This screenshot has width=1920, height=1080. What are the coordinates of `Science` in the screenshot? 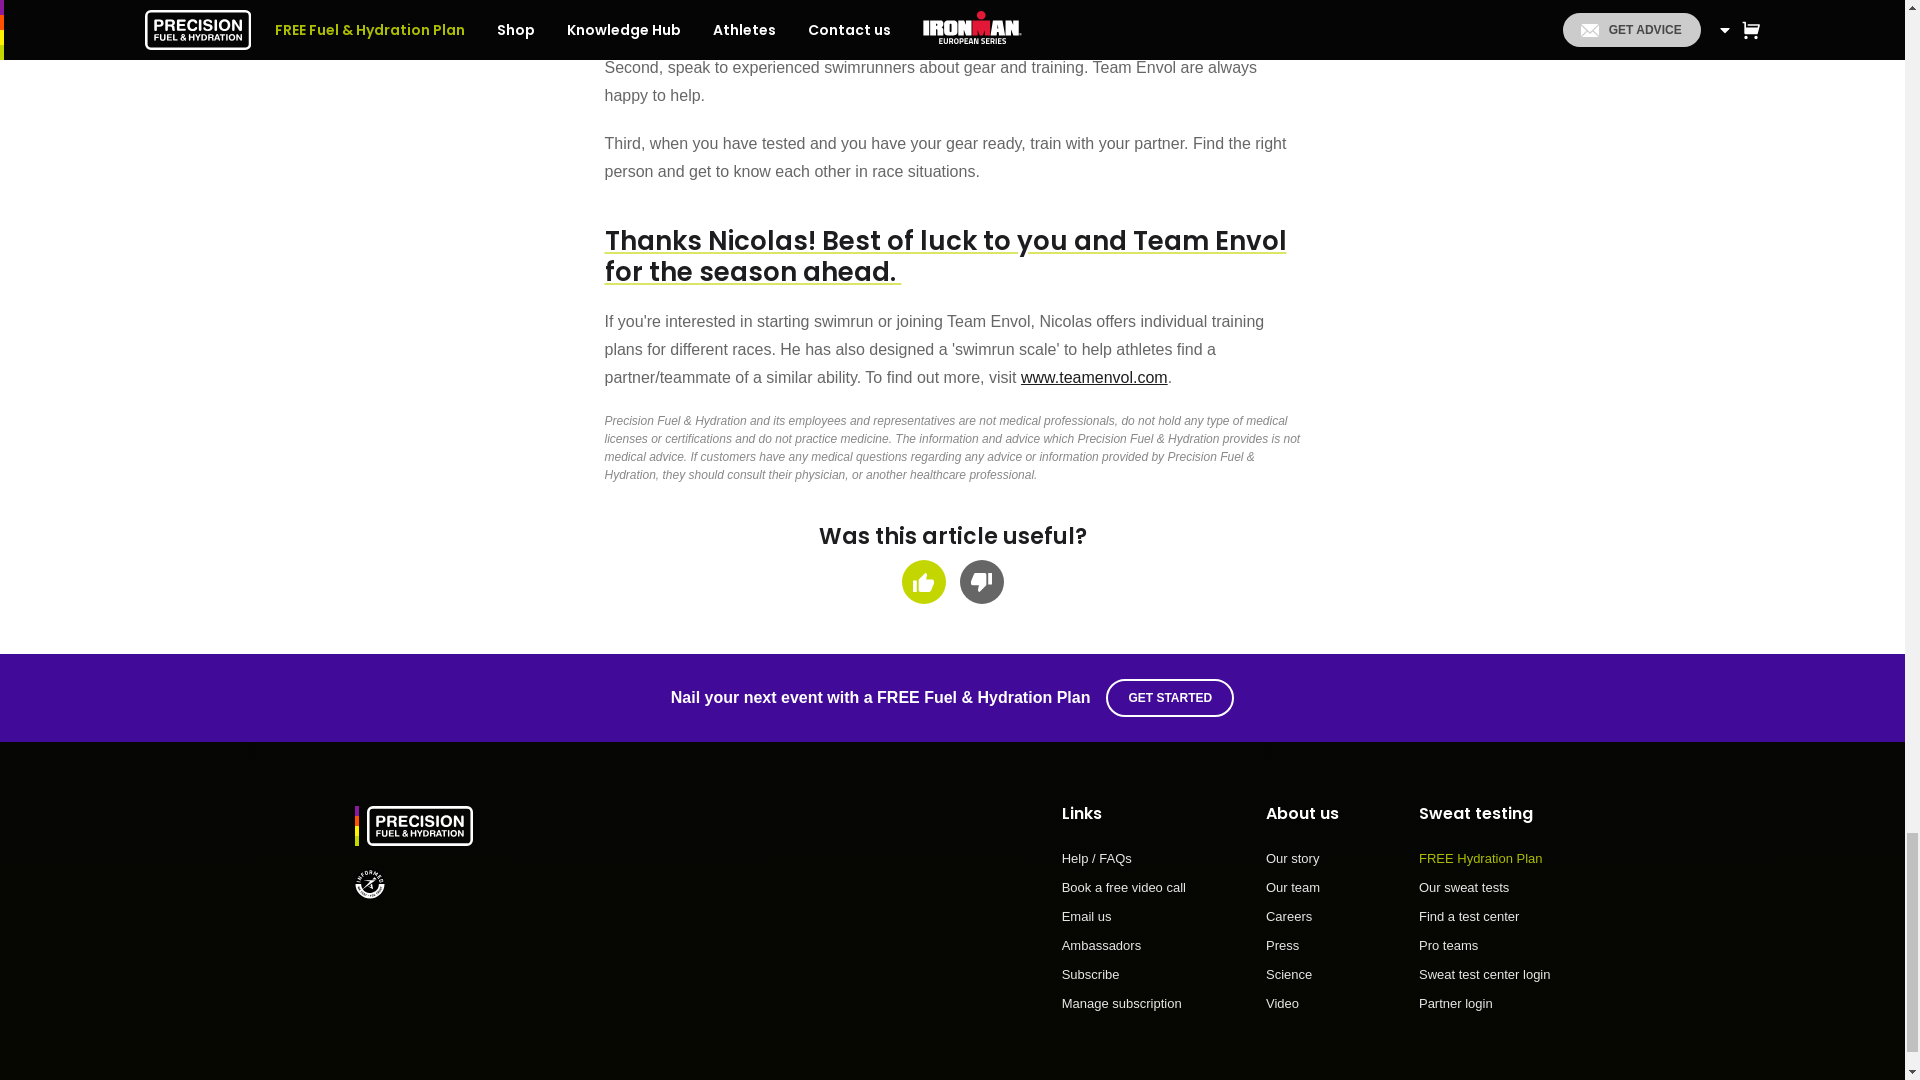 It's located at (1302, 982).